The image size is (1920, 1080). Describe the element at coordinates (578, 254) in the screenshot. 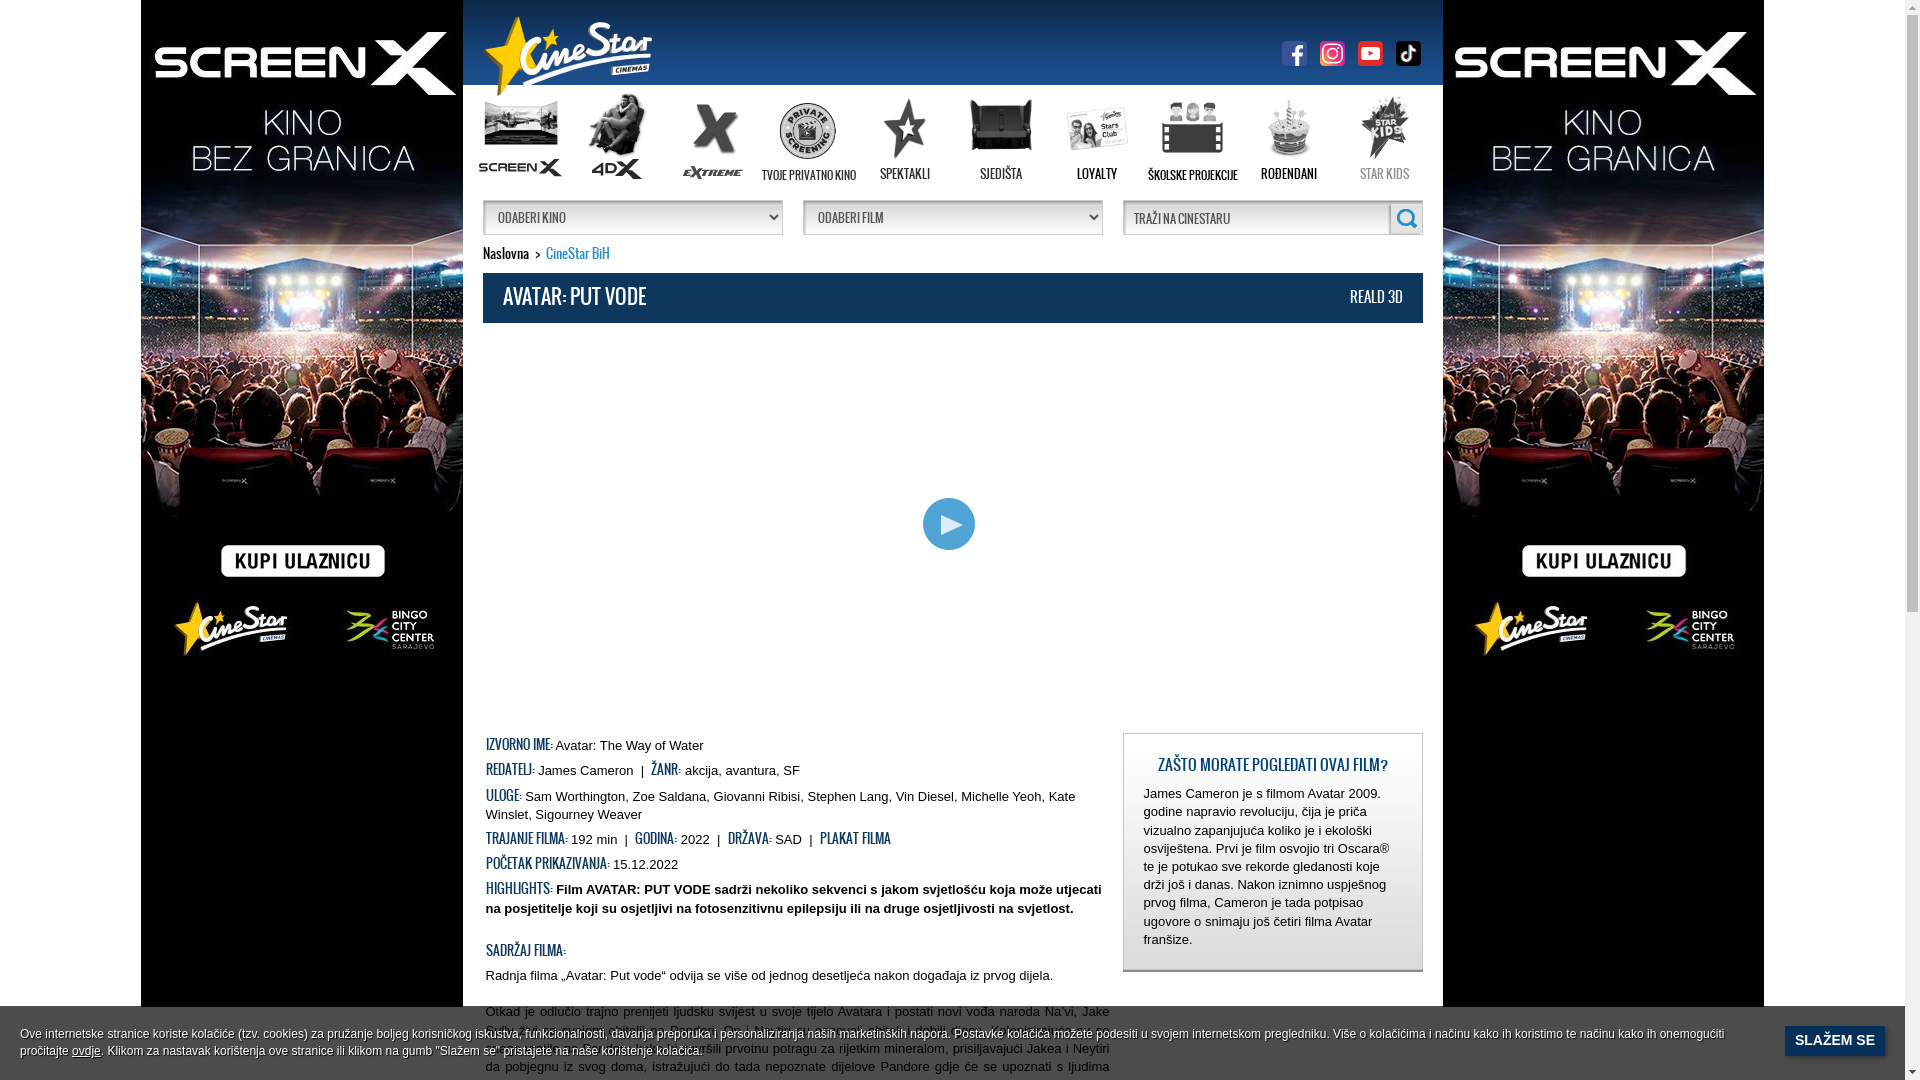

I see `CineStar BiH` at that location.